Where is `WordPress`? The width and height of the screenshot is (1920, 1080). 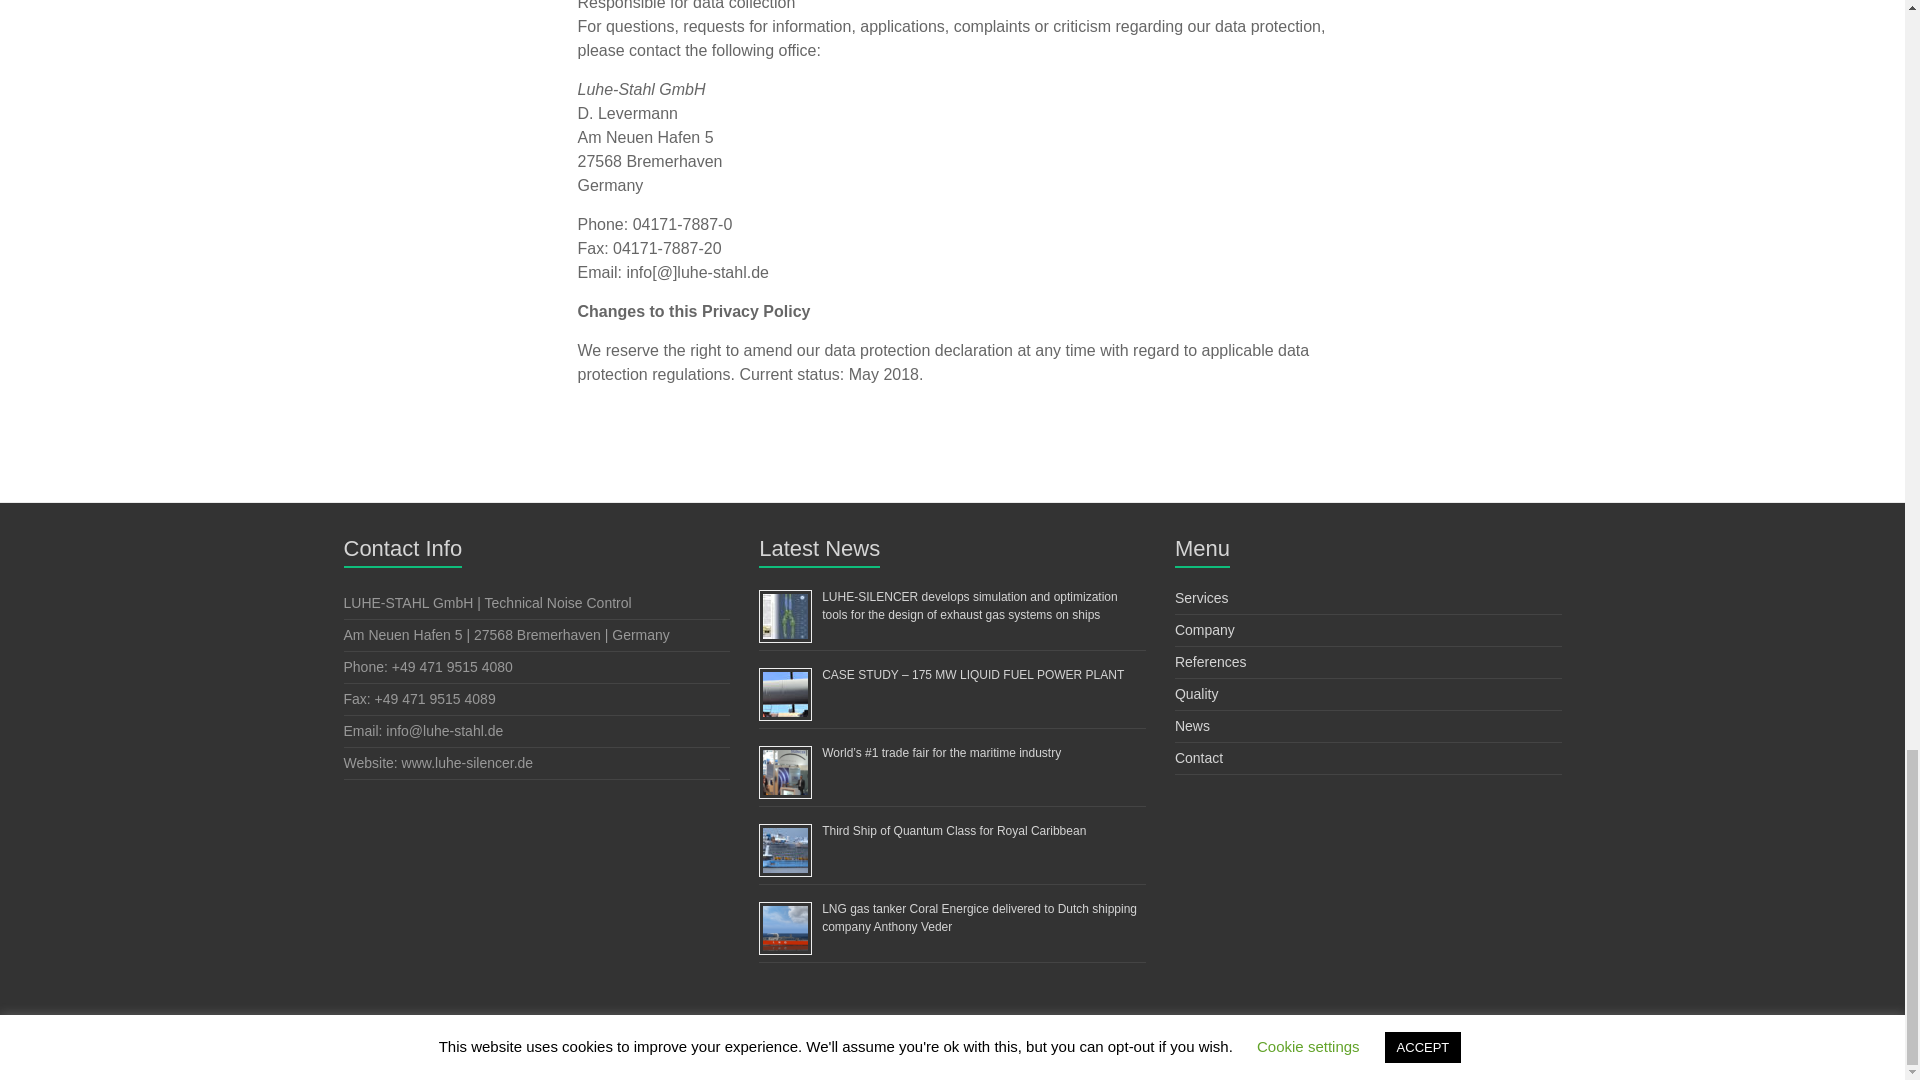
WordPress is located at coordinates (543, 1057).